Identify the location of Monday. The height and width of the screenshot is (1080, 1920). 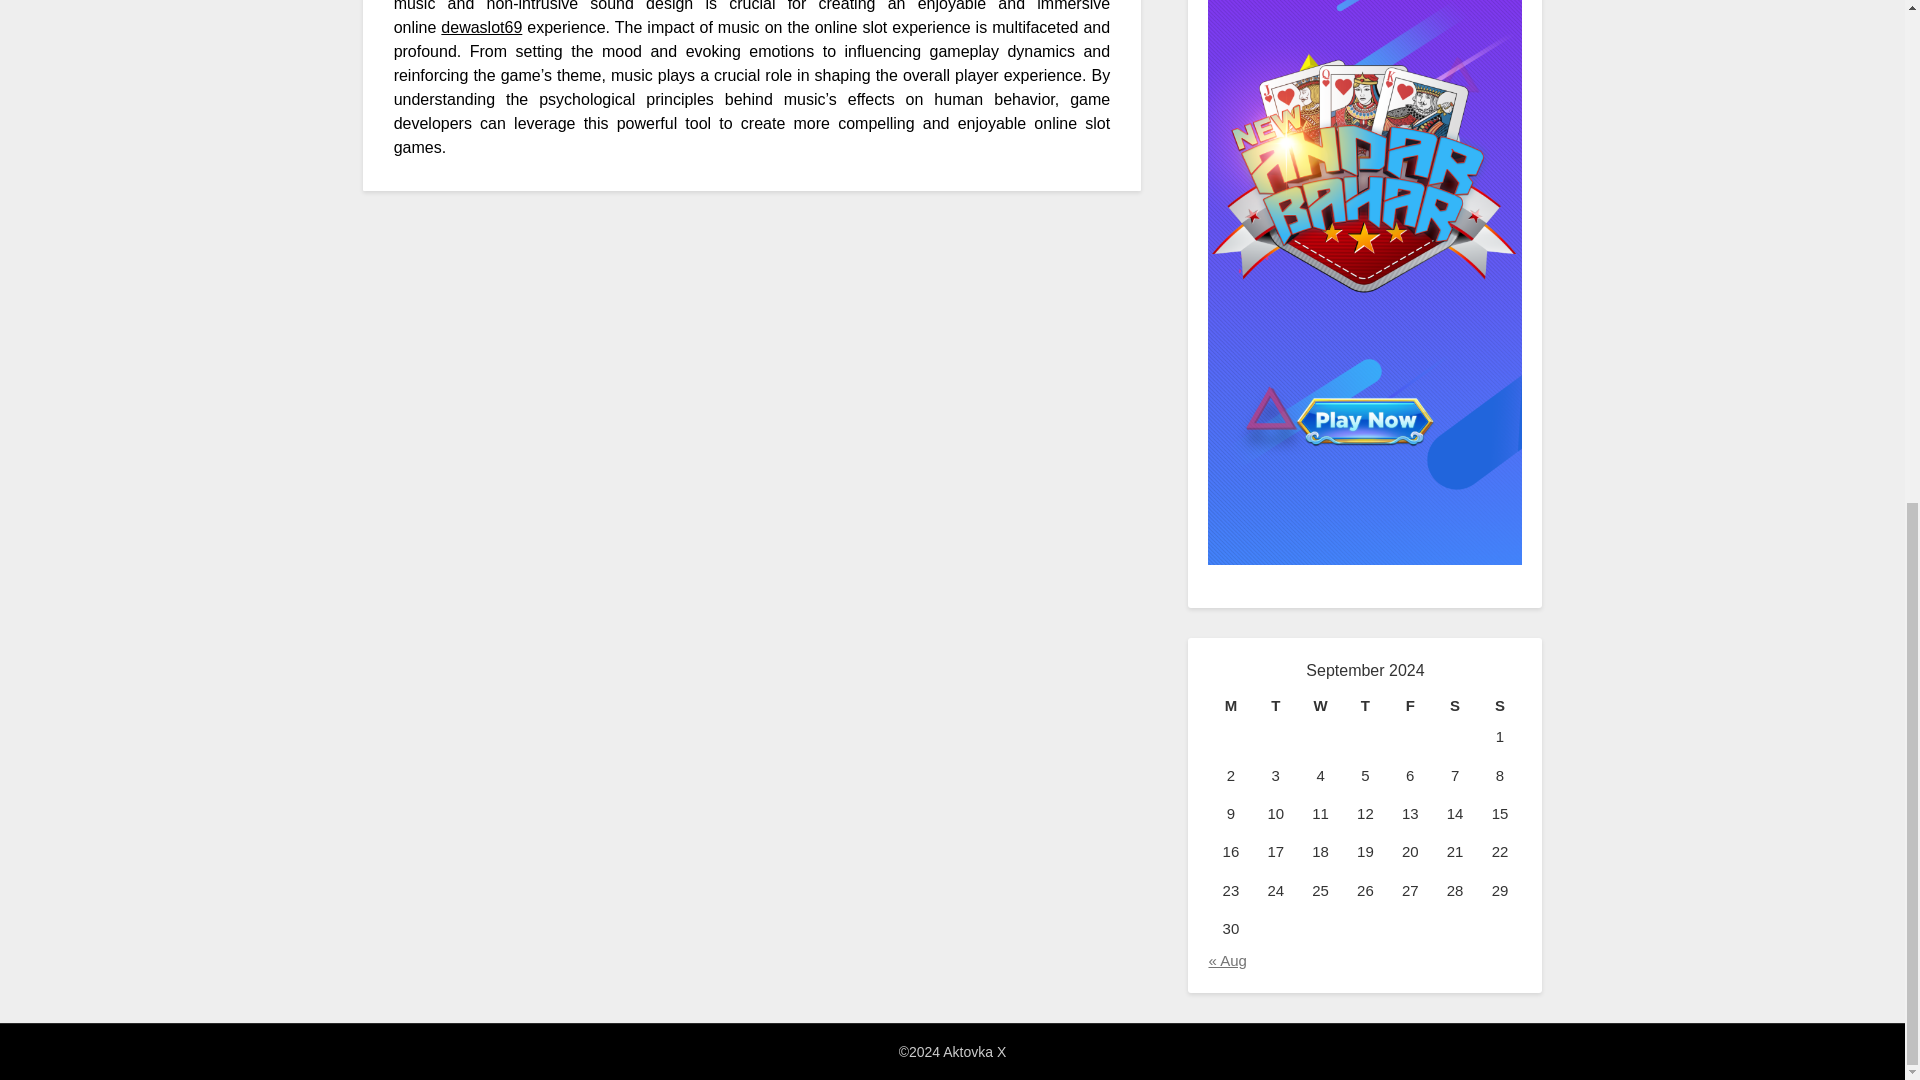
(1230, 706).